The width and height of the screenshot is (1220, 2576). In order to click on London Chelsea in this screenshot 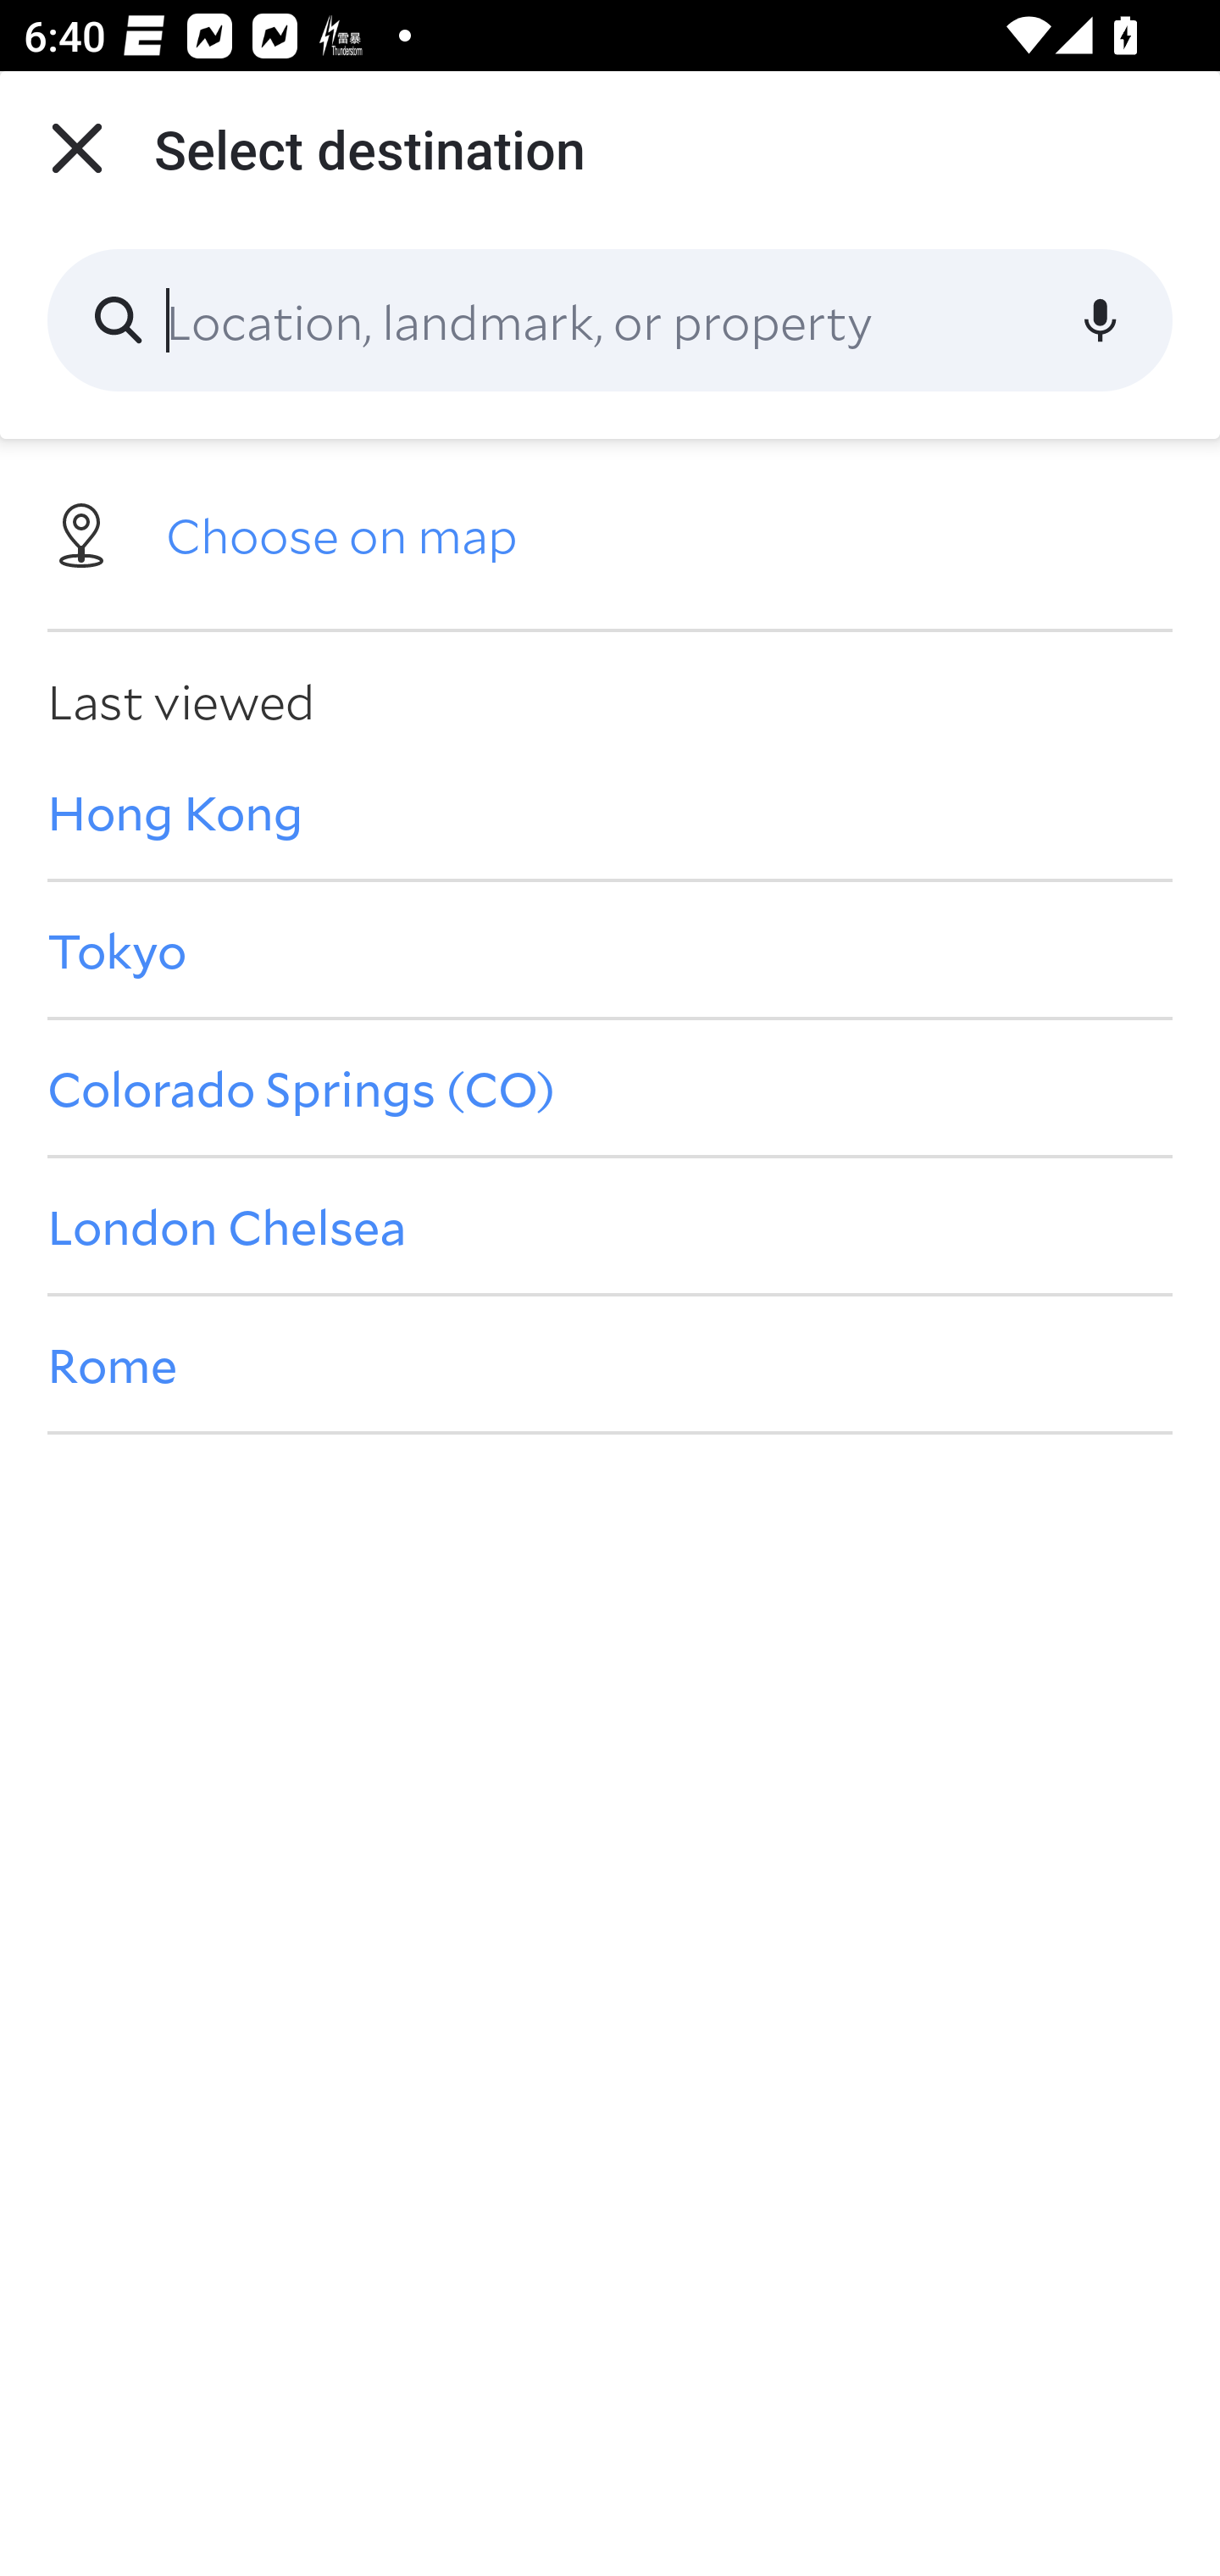, I will do `click(610, 1226)`.